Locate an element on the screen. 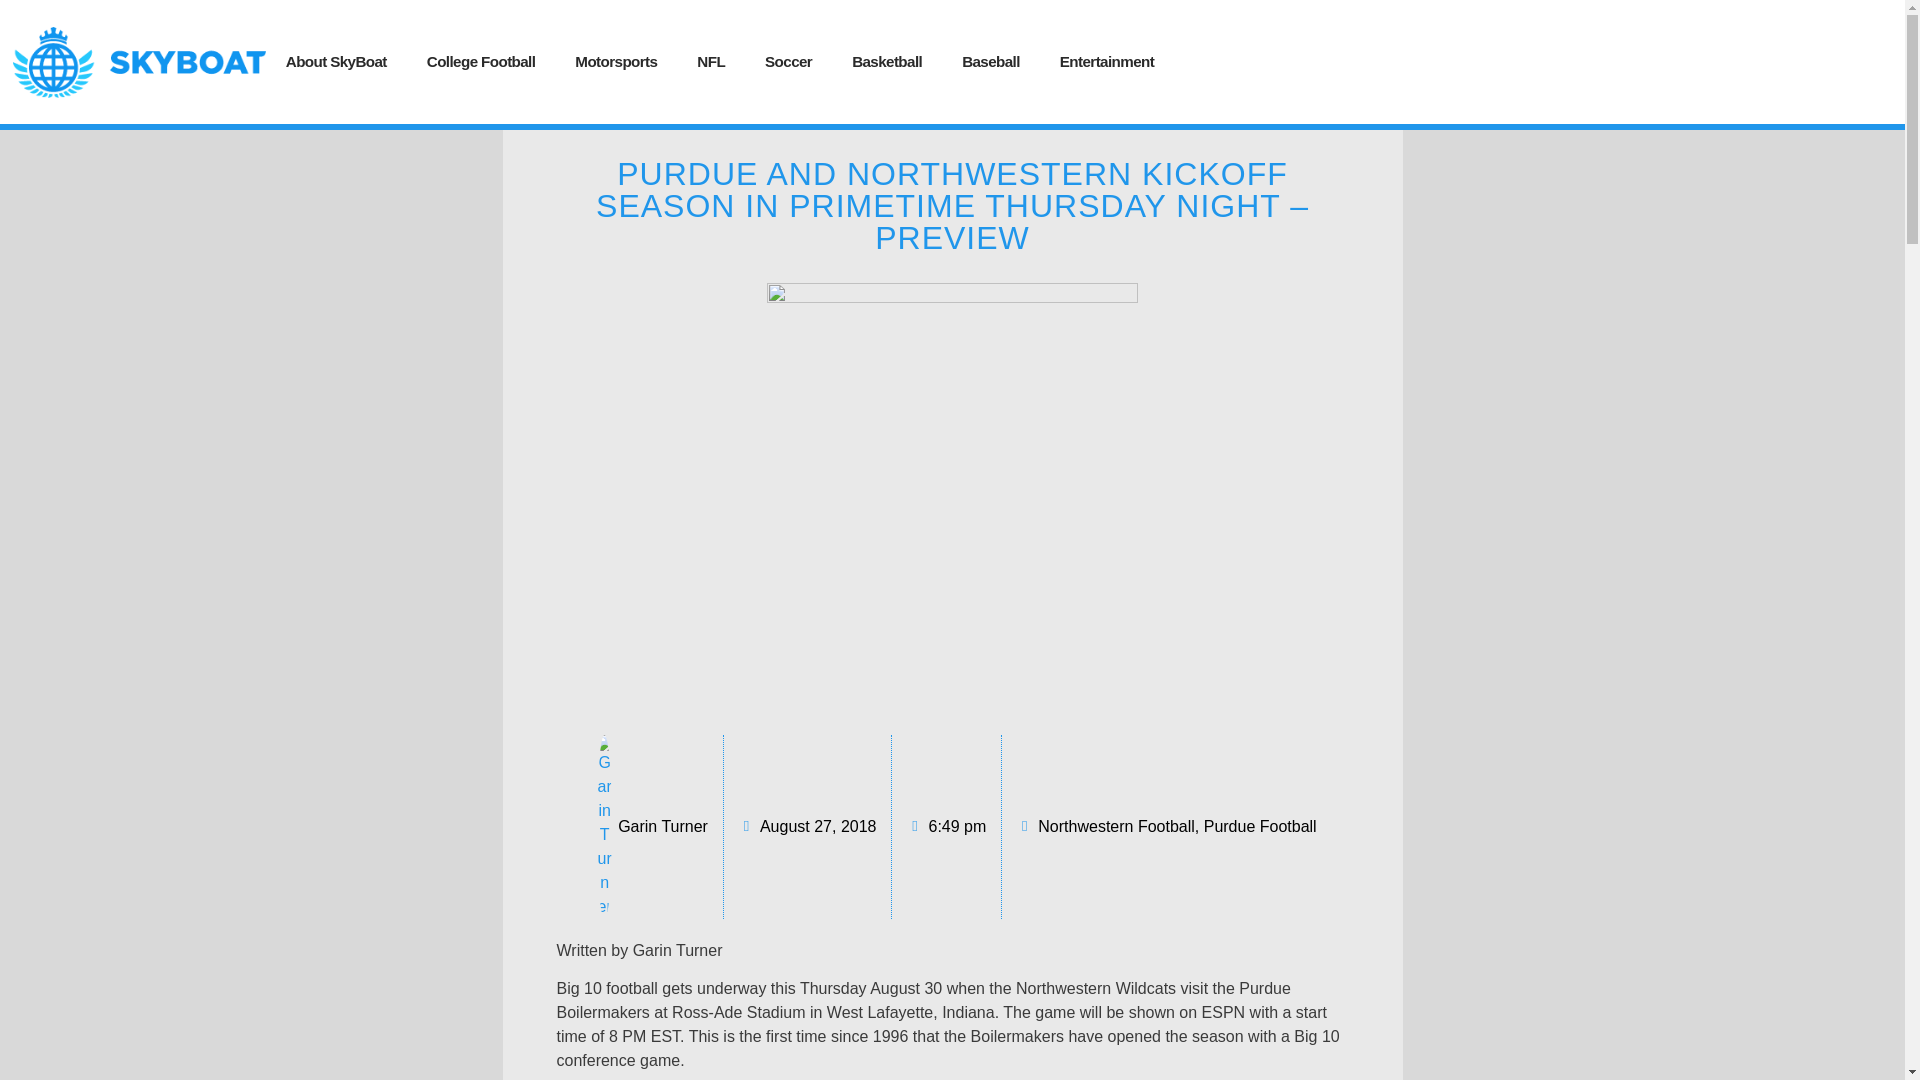 Image resolution: width=1920 pixels, height=1080 pixels. College Football is located at coordinates (482, 61).